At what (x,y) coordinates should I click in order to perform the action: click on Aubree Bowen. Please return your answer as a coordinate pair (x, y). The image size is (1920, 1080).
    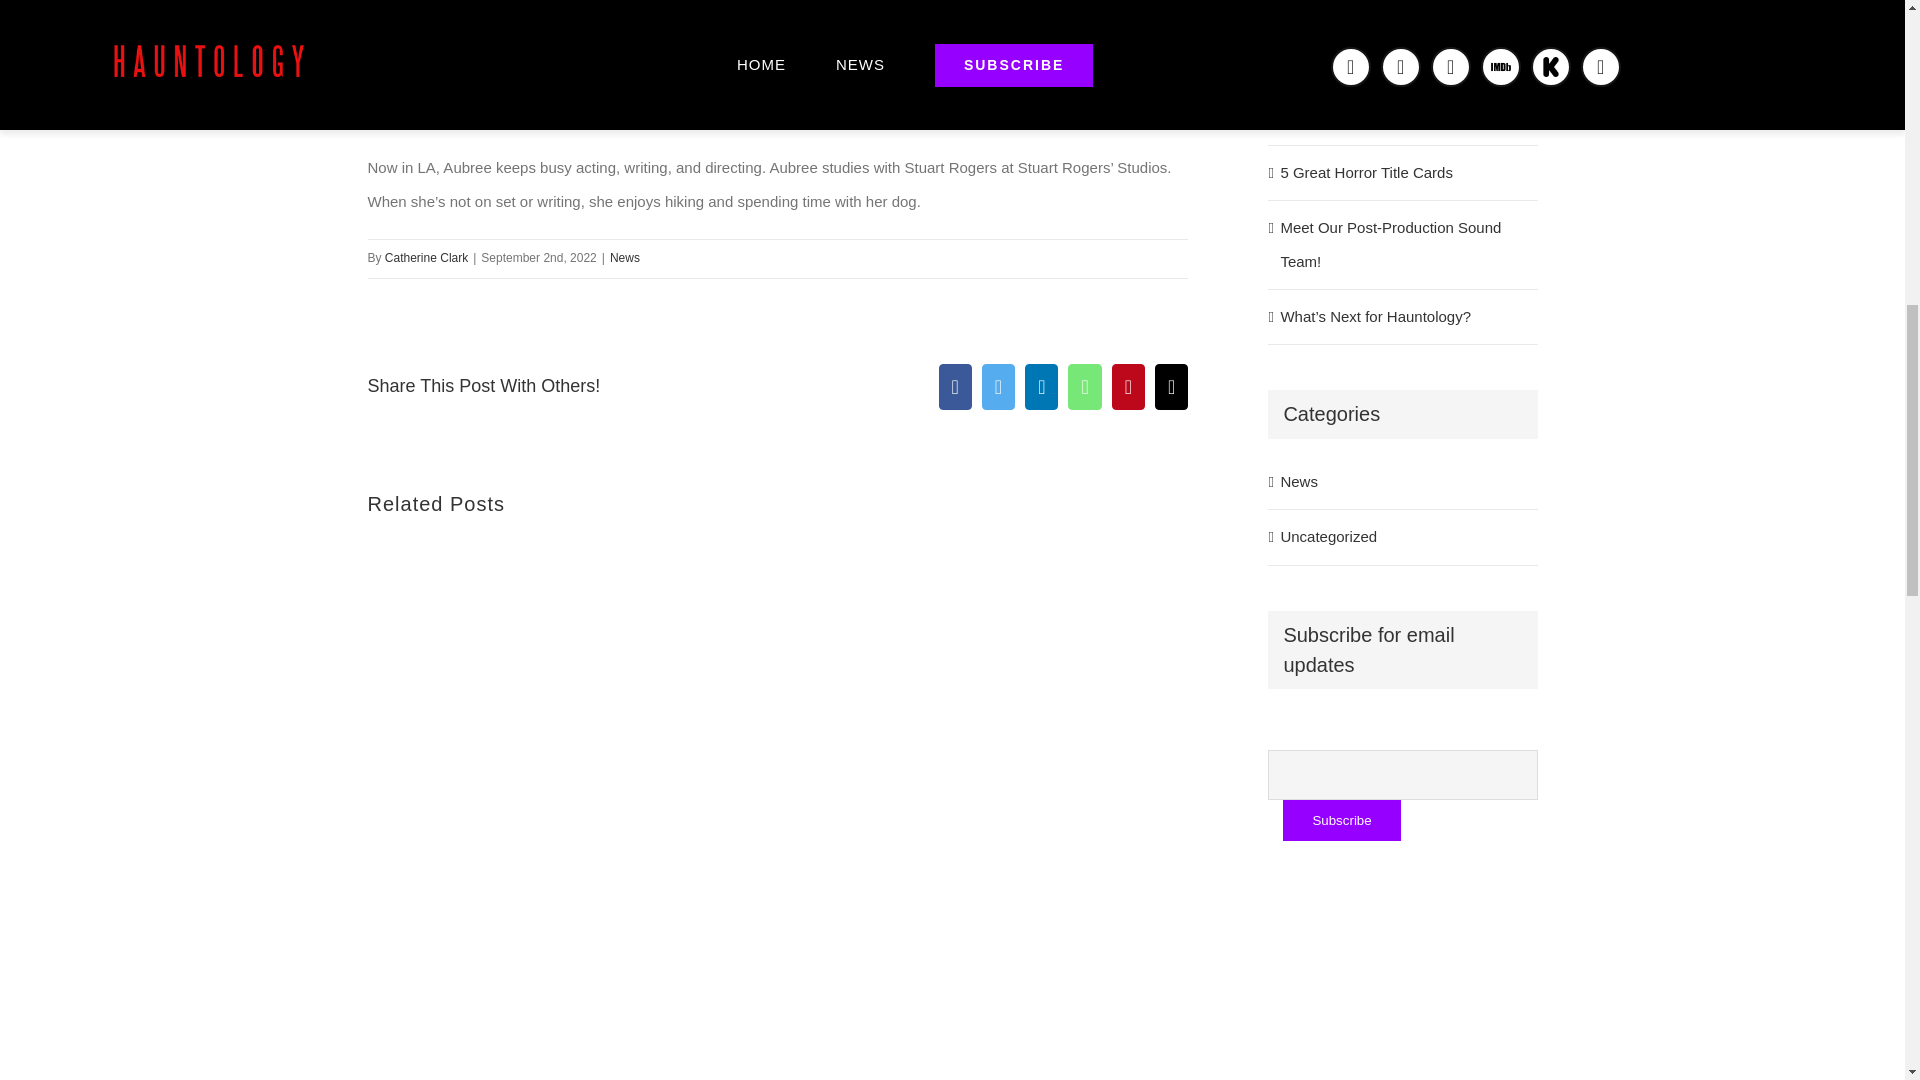
    Looking at the image, I should click on (473, 28).